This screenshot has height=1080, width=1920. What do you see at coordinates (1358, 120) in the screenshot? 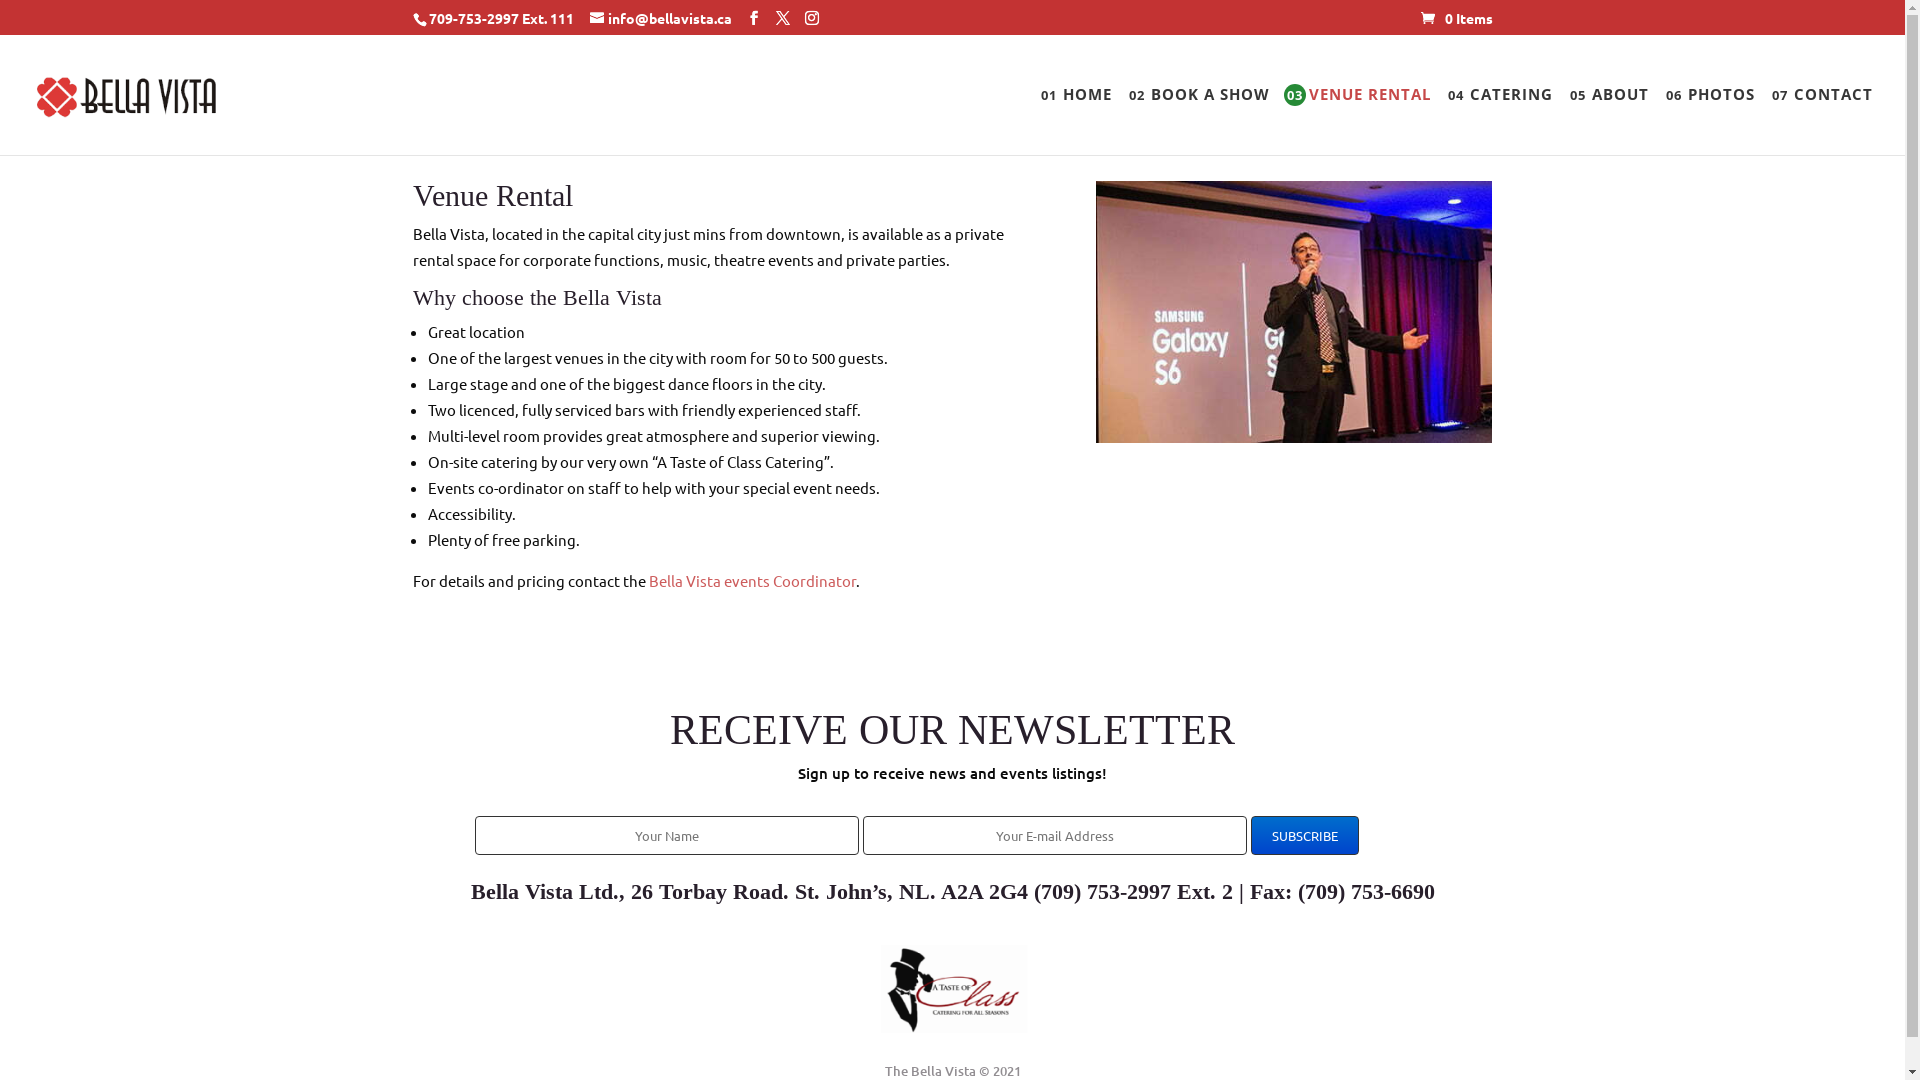
I see `03VENUE RENTAL` at bounding box center [1358, 120].